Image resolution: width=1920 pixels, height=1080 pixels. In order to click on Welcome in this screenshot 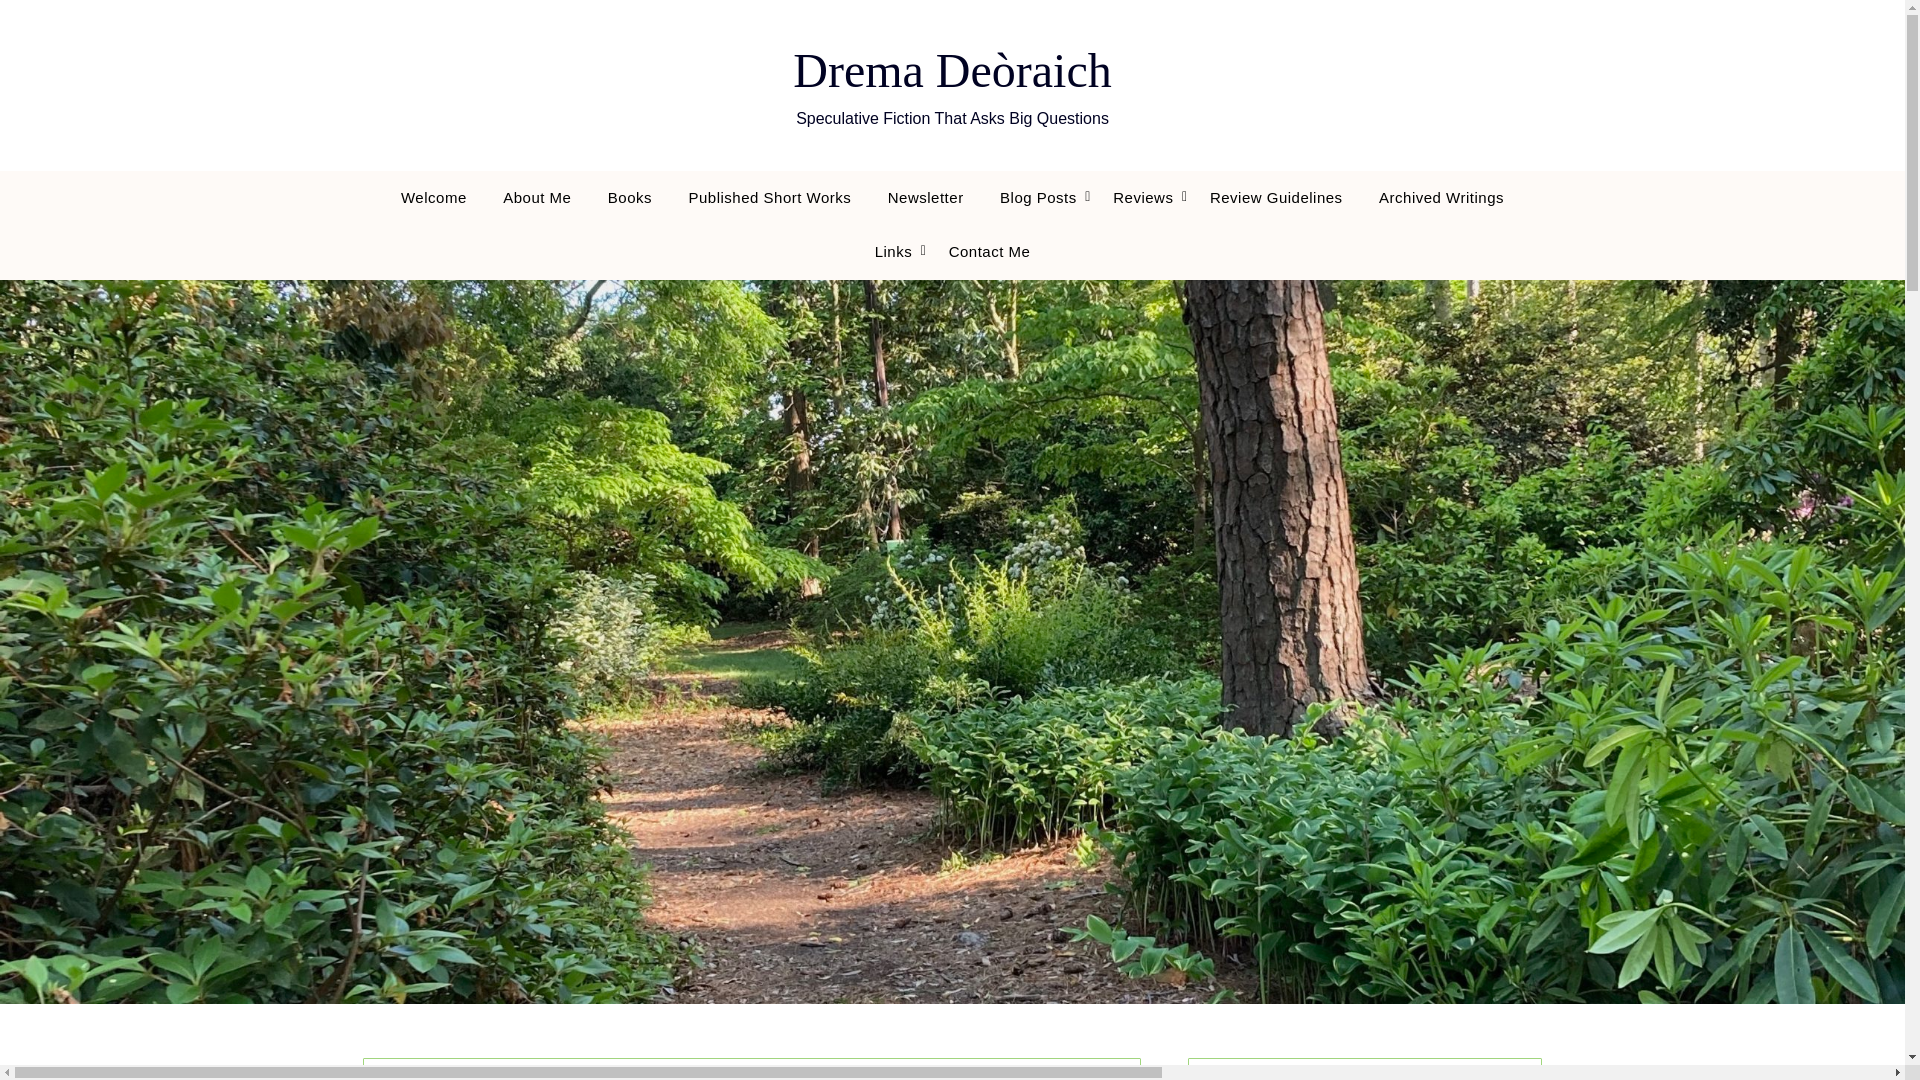, I will do `click(434, 197)`.